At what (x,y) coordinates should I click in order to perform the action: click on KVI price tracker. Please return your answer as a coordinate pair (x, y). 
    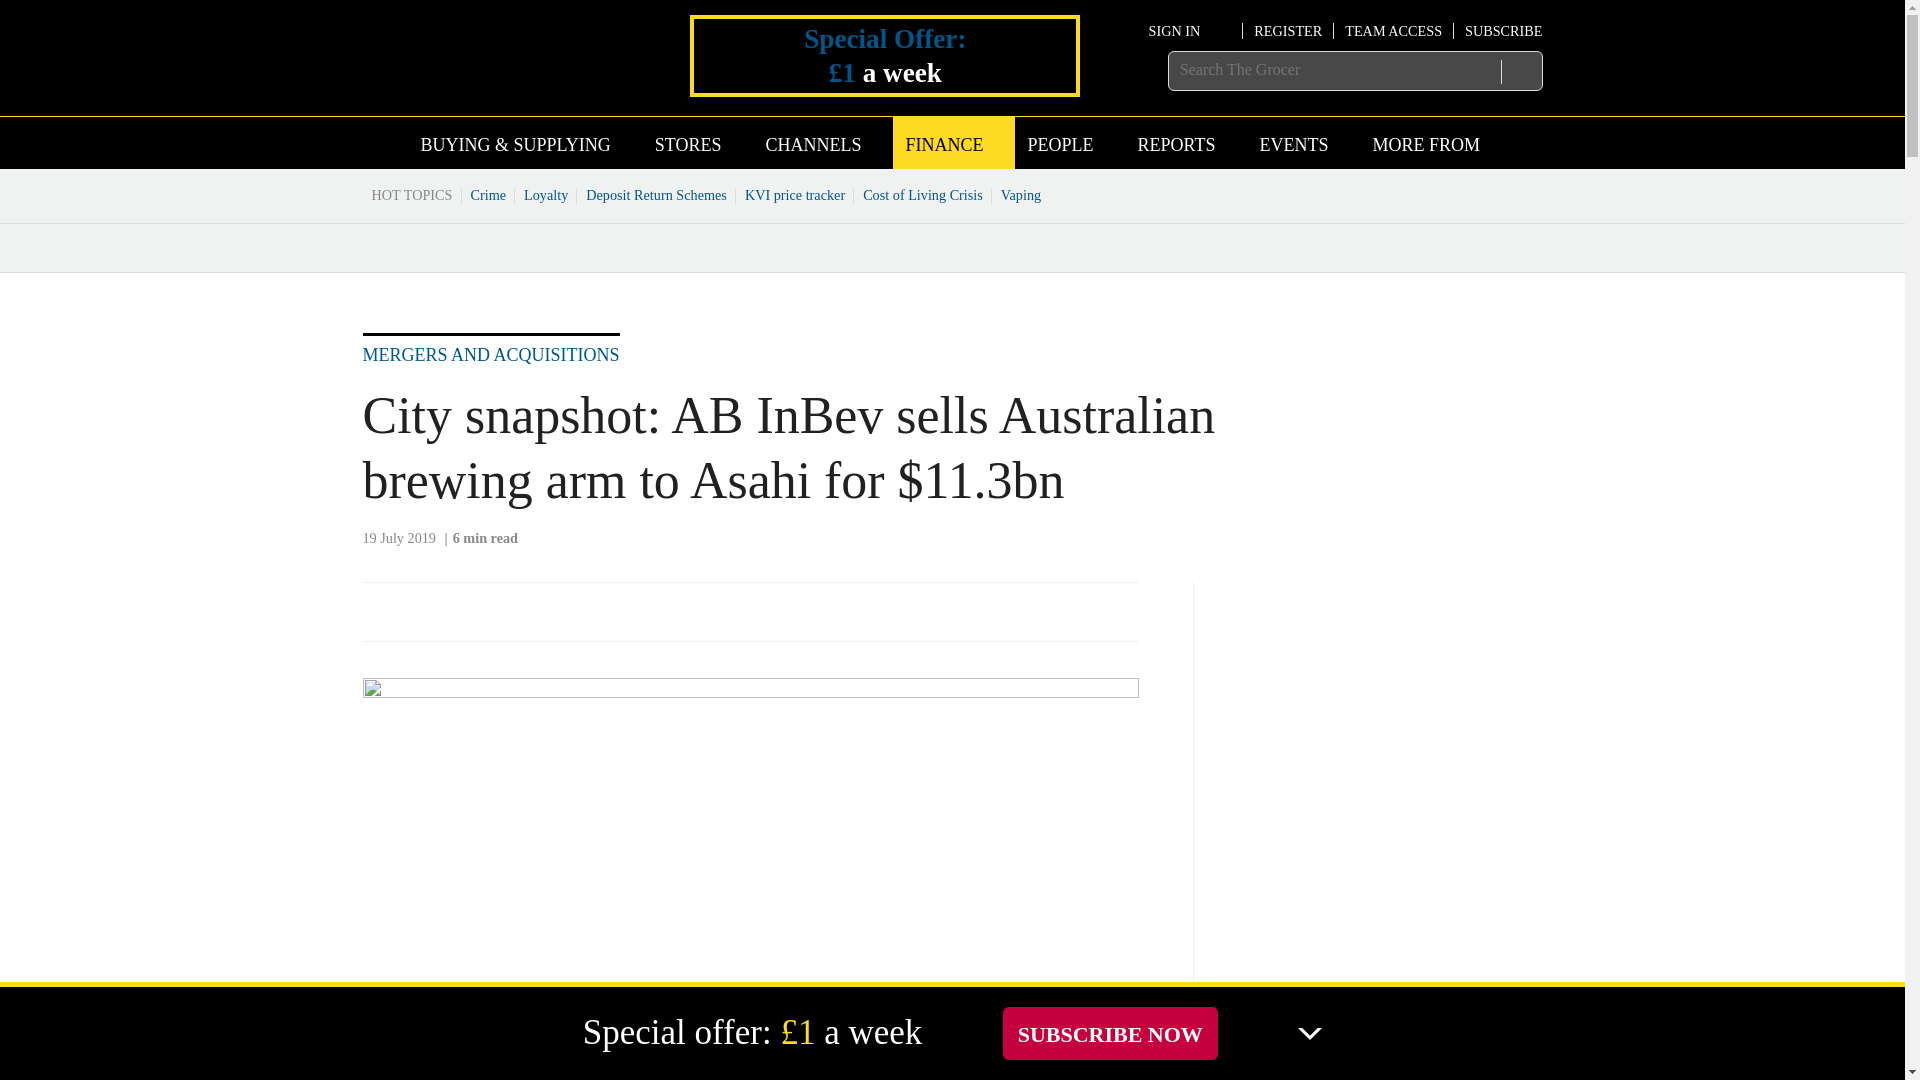
    Looking at the image, I should click on (794, 194).